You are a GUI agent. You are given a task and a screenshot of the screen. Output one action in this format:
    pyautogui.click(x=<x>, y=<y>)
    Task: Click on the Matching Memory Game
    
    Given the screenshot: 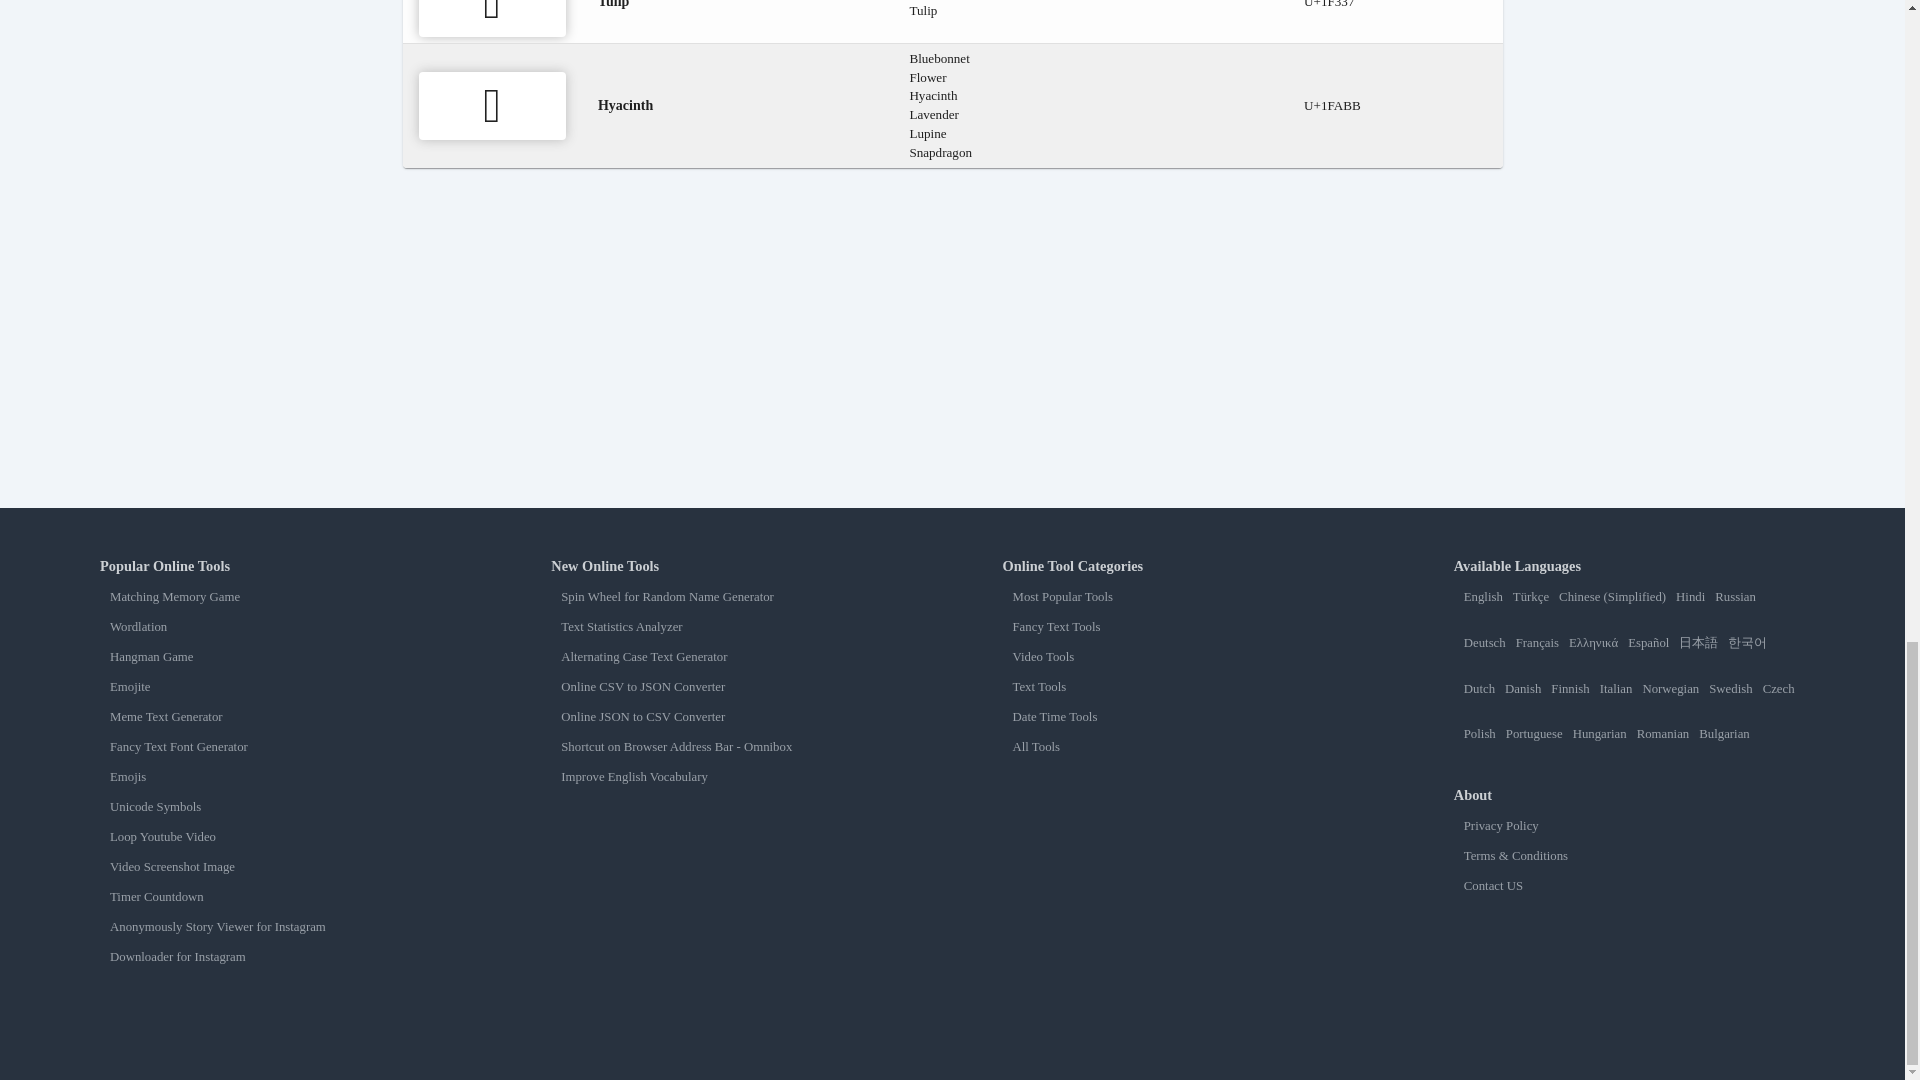 What is the action you would take?
    pyautogui.click(x=280, y=596)
    